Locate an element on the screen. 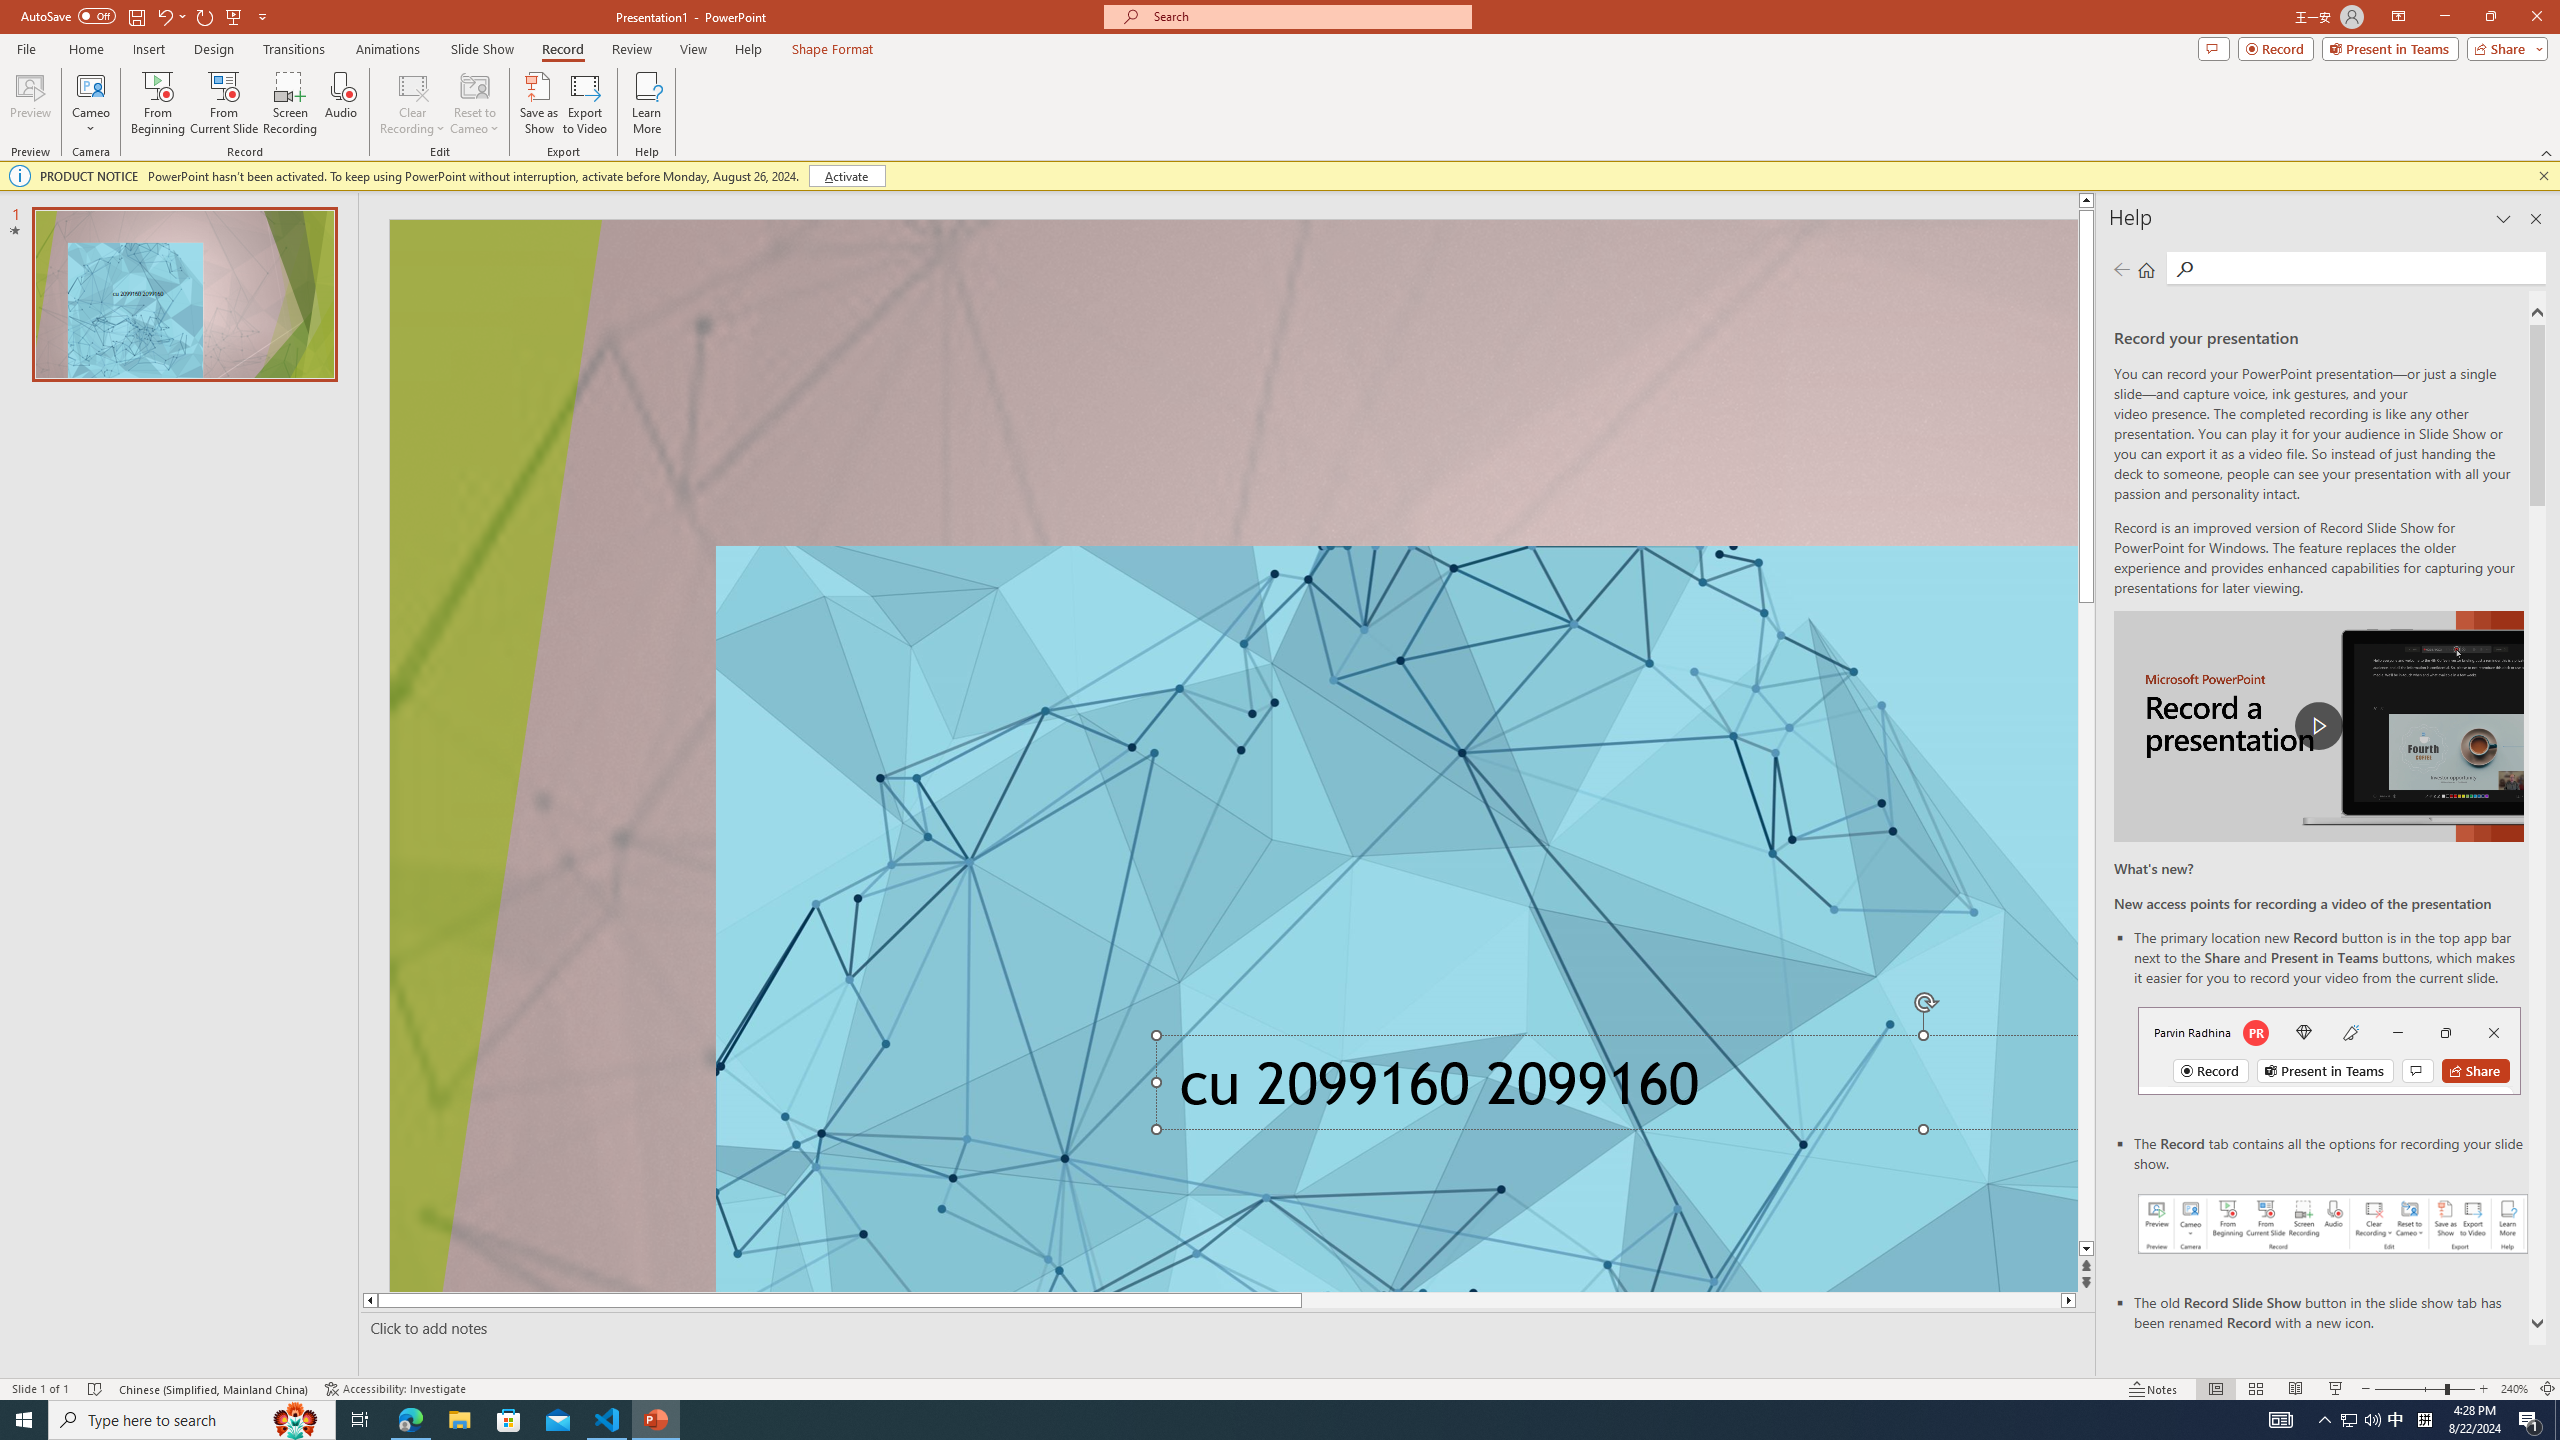 The height and width of the screenshot is (1440, 2560). Slide is located at coordinates (184, 294).